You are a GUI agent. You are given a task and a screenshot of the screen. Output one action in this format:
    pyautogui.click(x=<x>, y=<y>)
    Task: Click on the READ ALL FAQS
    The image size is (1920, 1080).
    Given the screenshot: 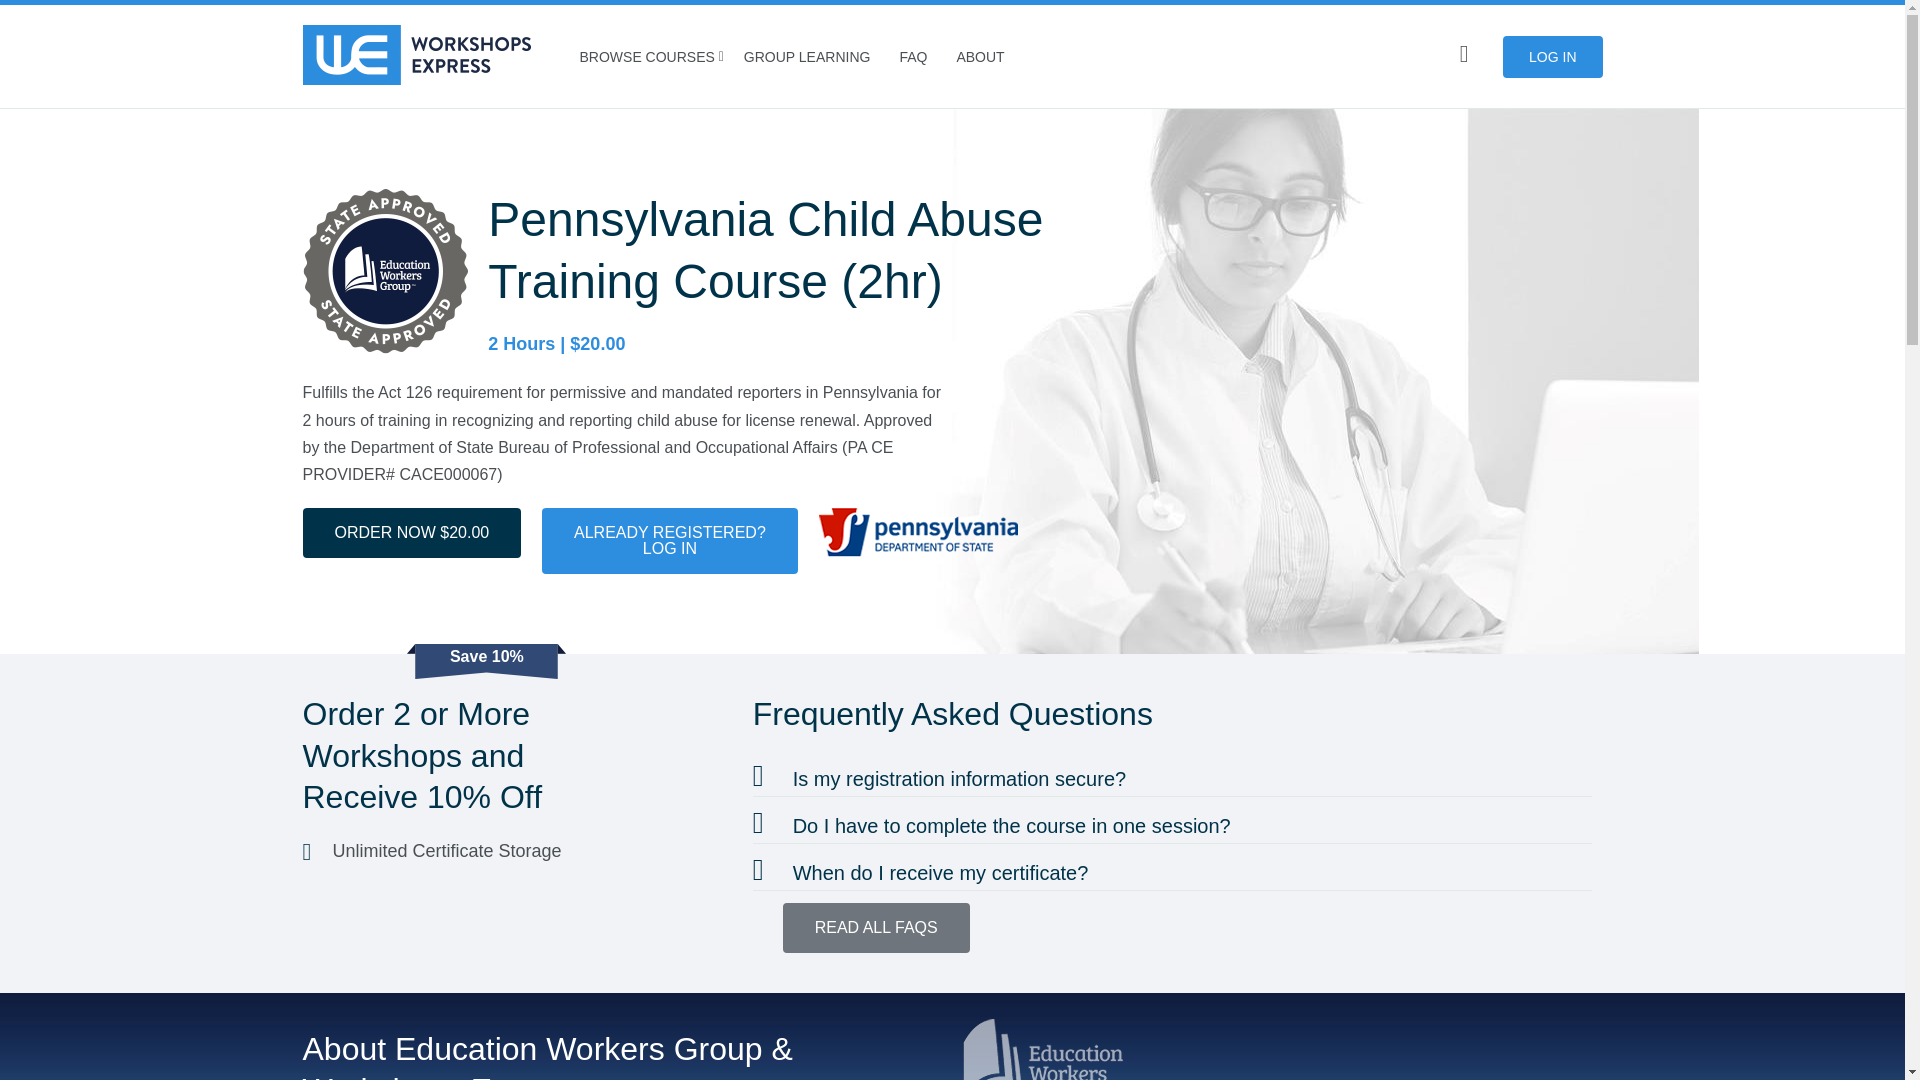 What is the action you would take?
    pyautogui.click(x=876, y=927)
    